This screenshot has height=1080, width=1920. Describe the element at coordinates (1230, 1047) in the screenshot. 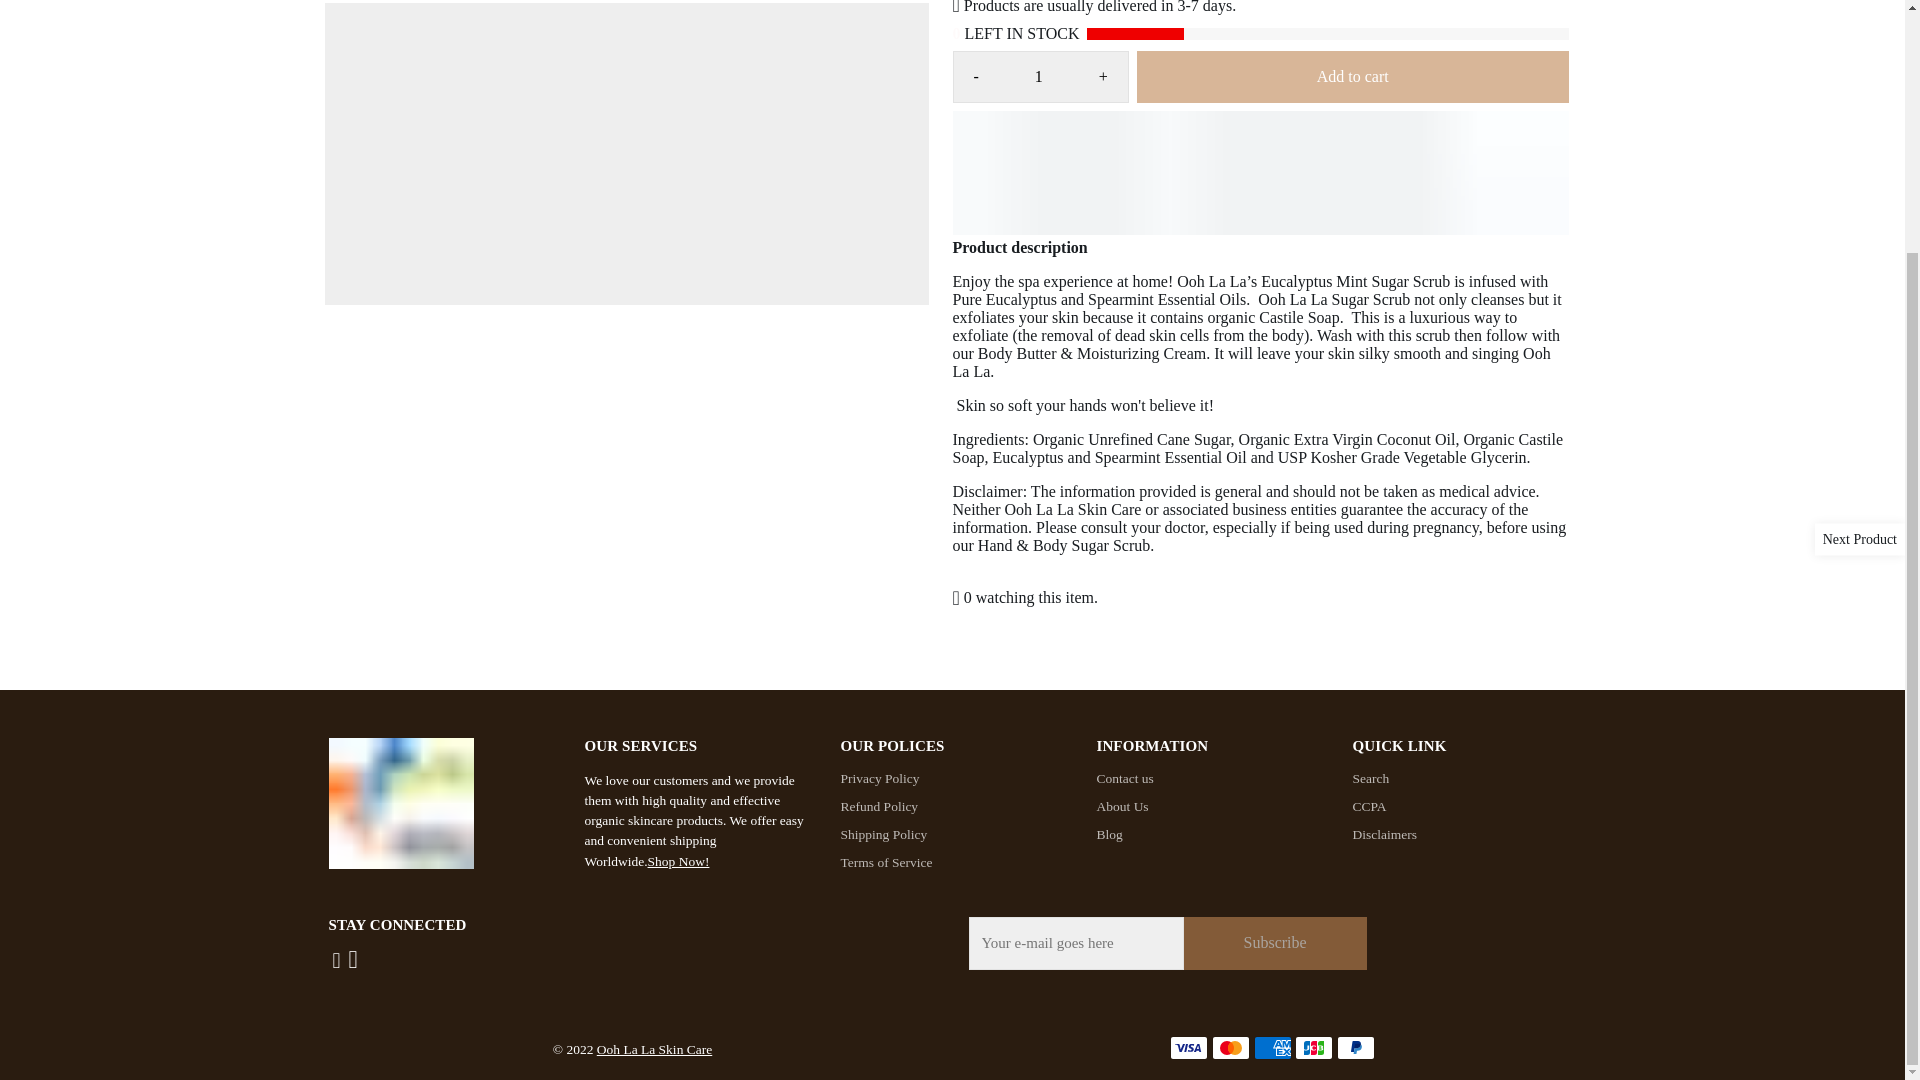

I see `Mastercard` at that location.